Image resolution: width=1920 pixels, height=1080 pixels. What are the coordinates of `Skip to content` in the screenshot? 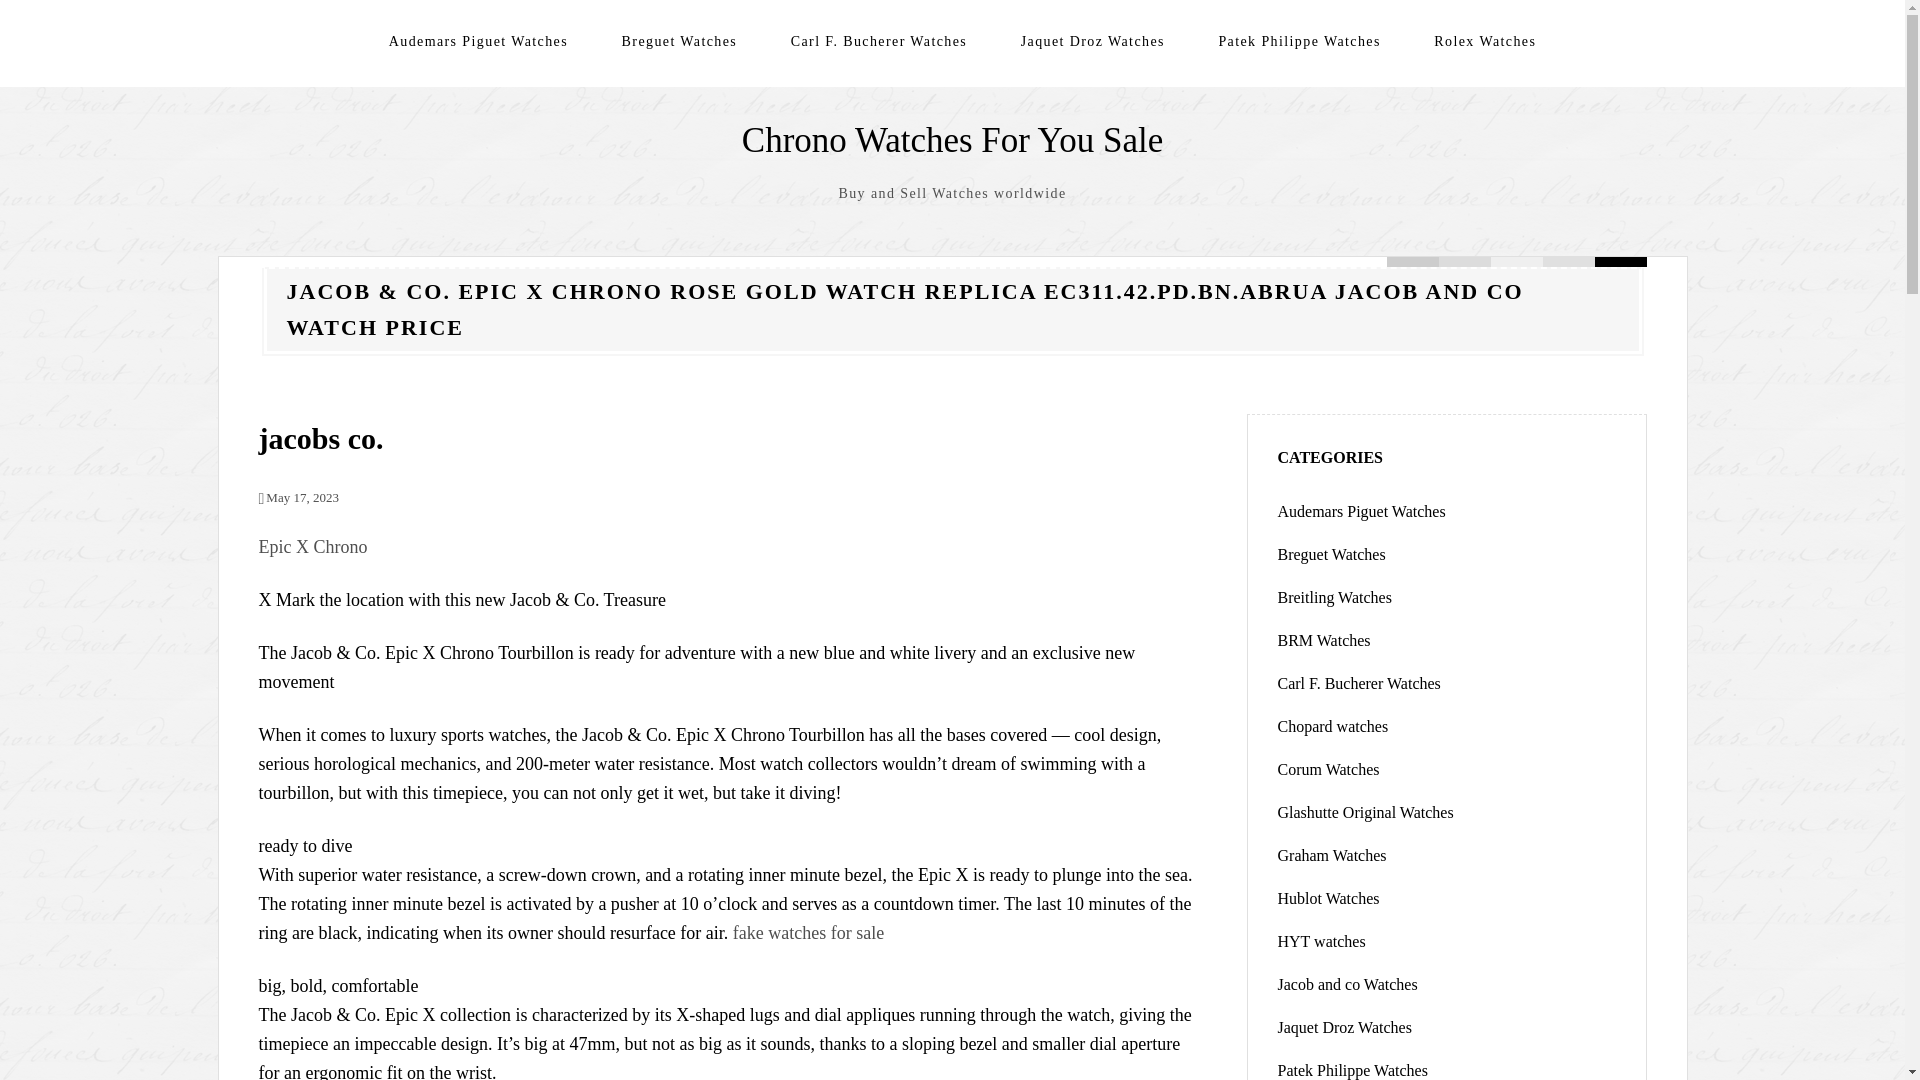 It's located at (272, 14).